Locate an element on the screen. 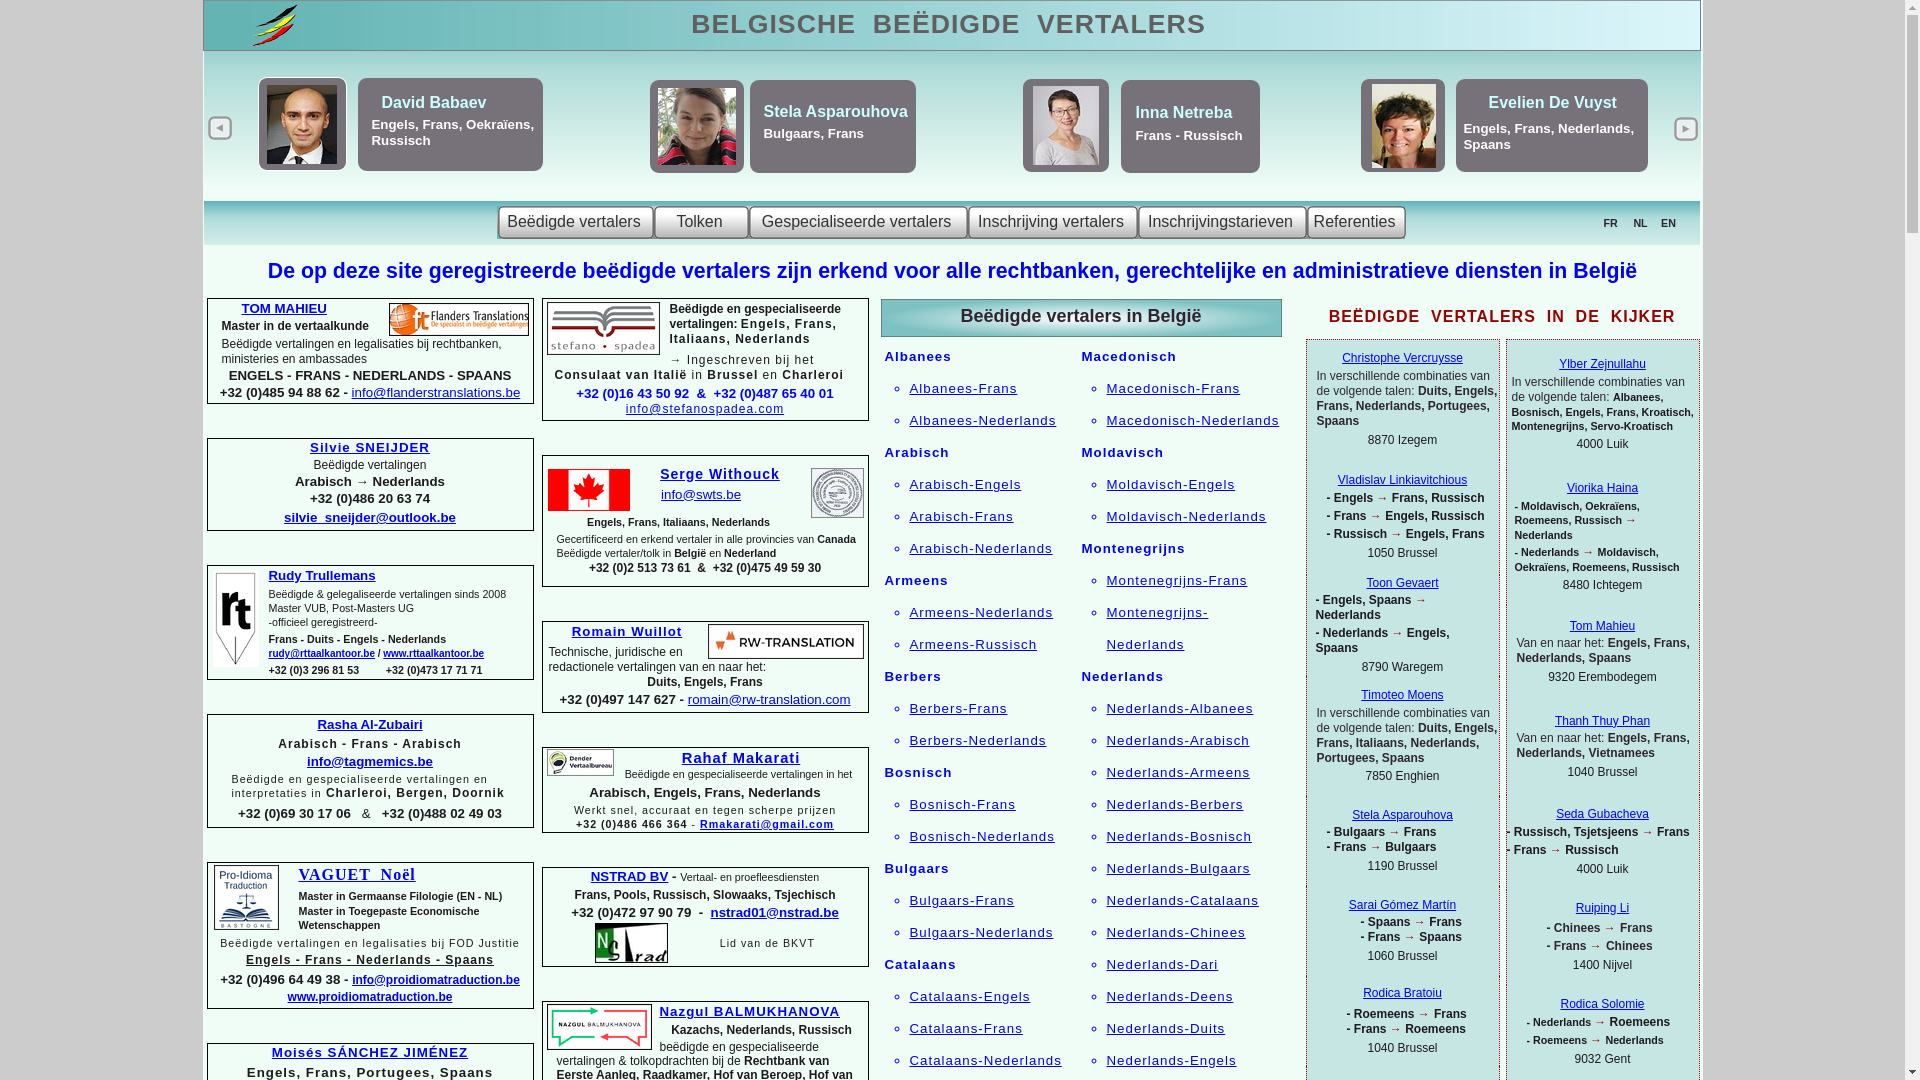 The height and width of the screenshot is (1080, 1920). www.proidiomatraduction.be is located at coordinates (246, 898).